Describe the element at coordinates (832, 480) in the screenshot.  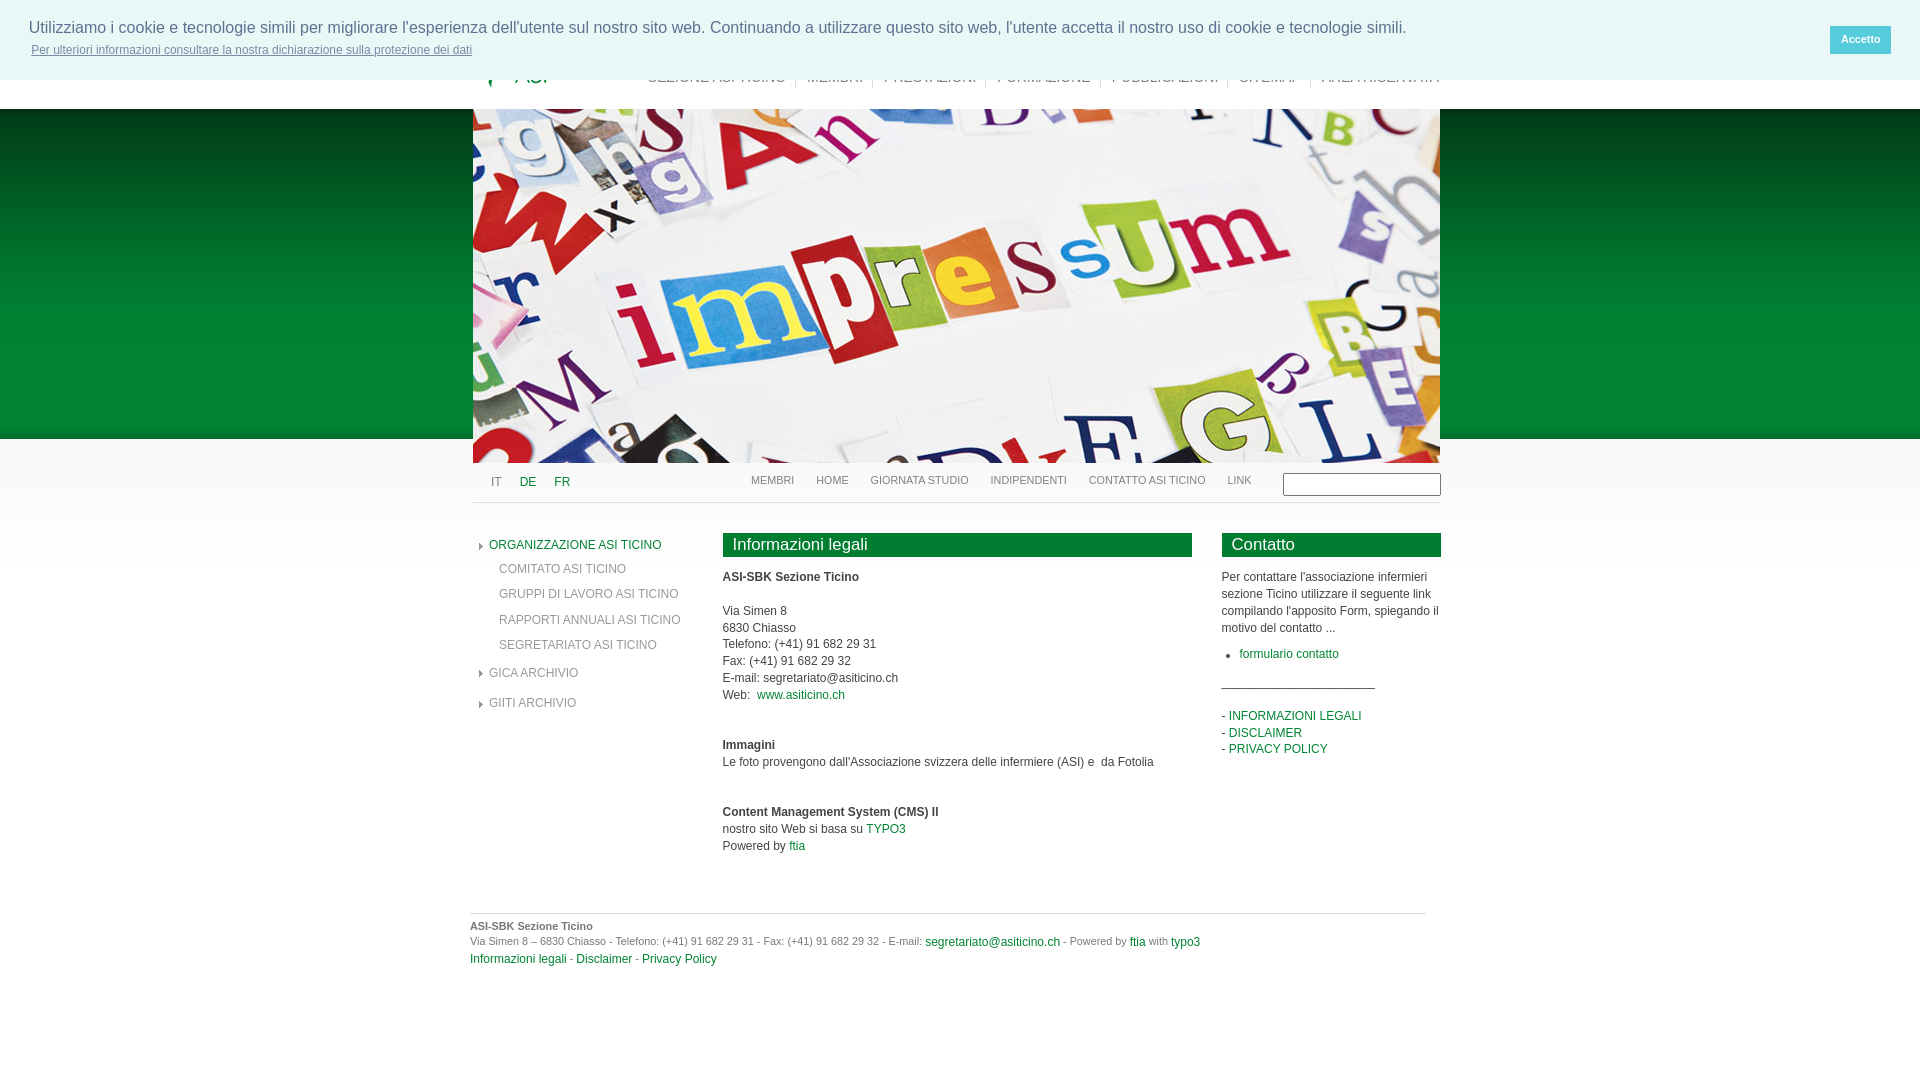
I see `HOME` at that location.